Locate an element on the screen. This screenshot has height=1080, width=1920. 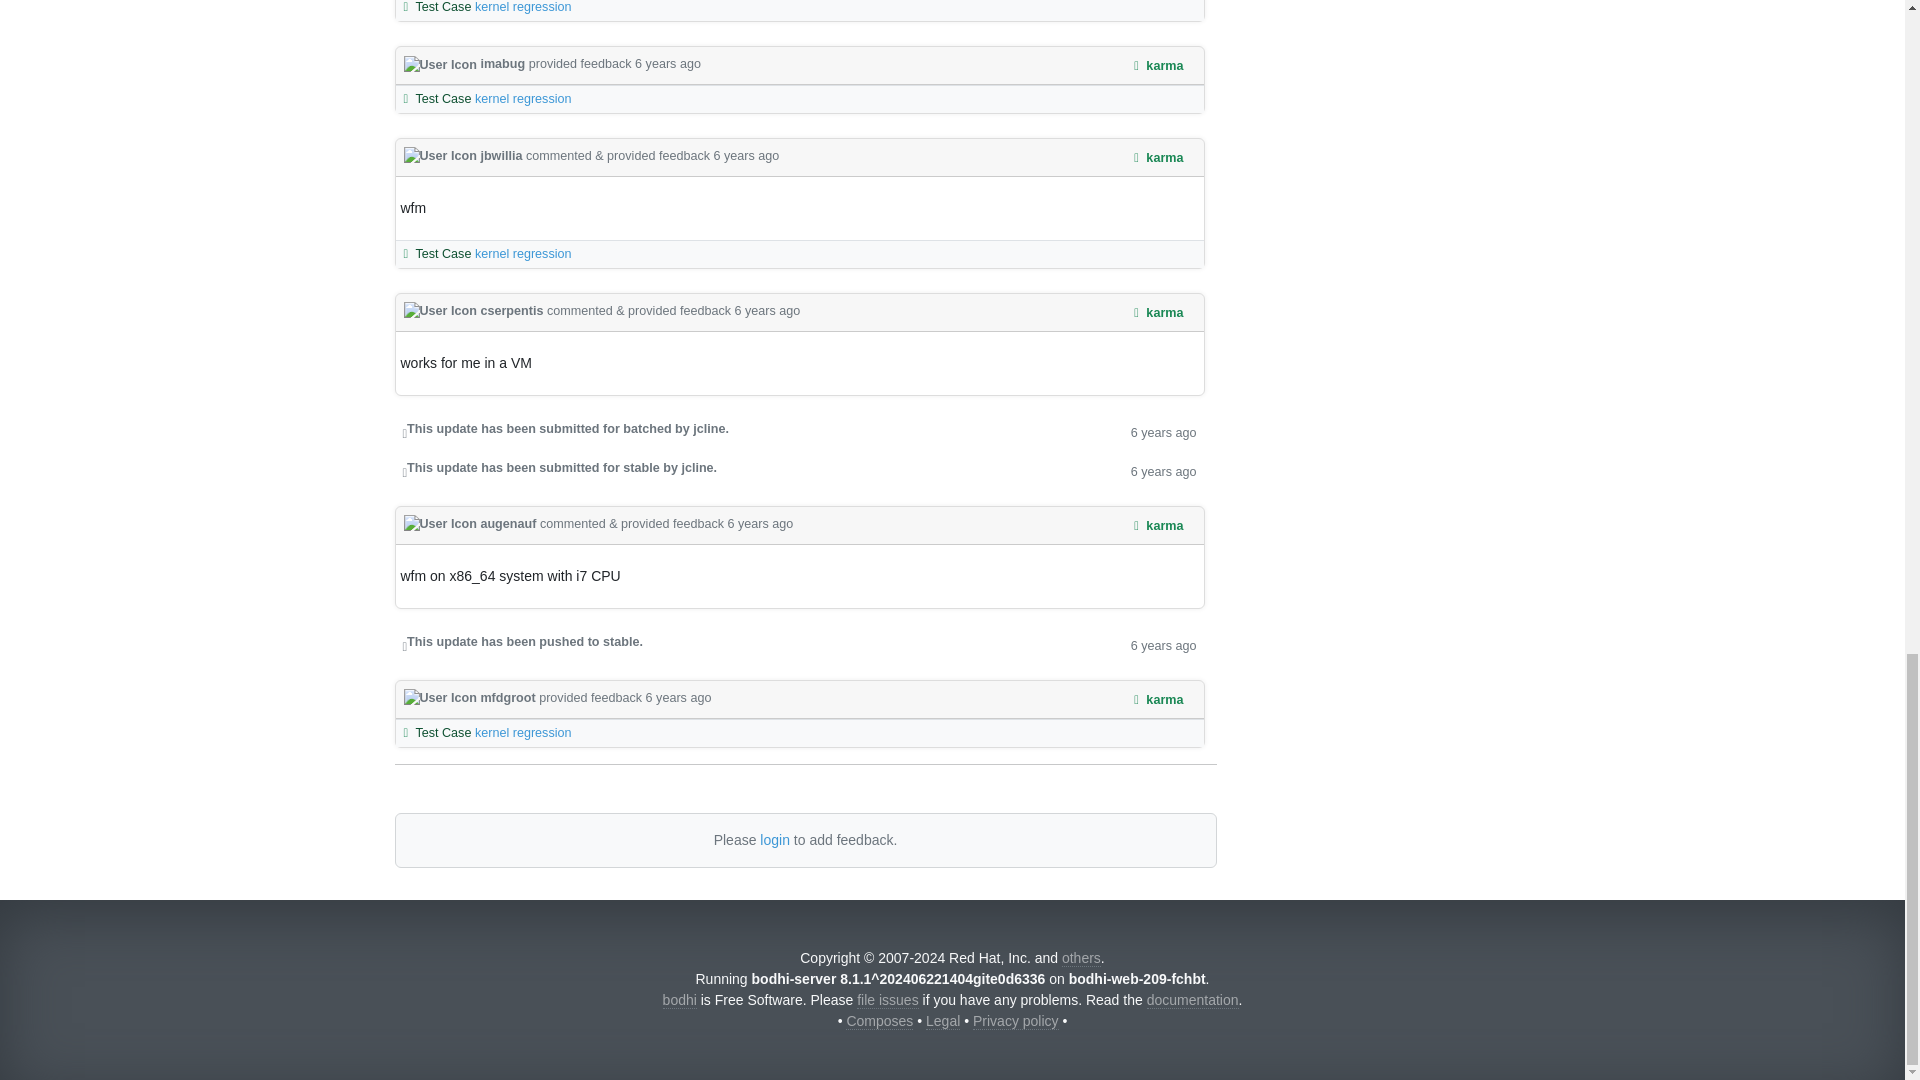
imabug is located at coordinates (466, 64).